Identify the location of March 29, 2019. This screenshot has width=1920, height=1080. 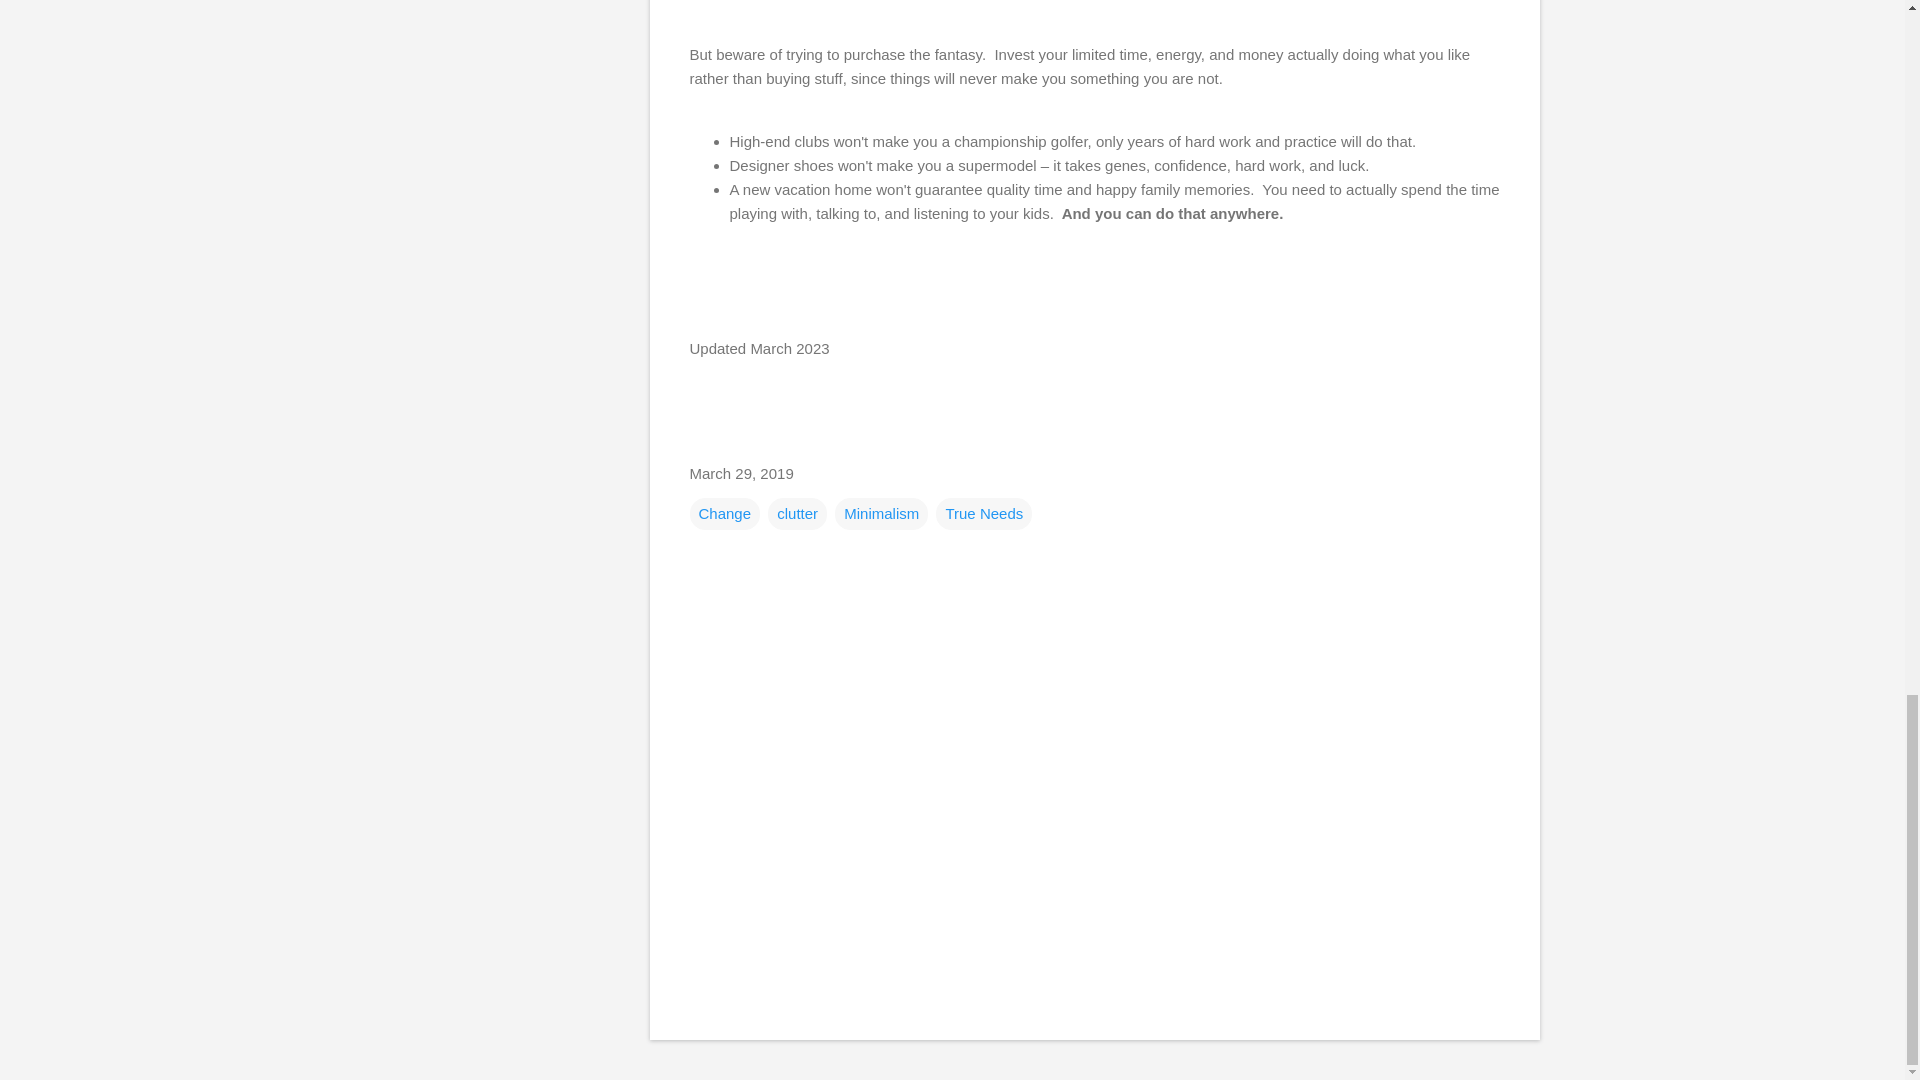
(742, 473).